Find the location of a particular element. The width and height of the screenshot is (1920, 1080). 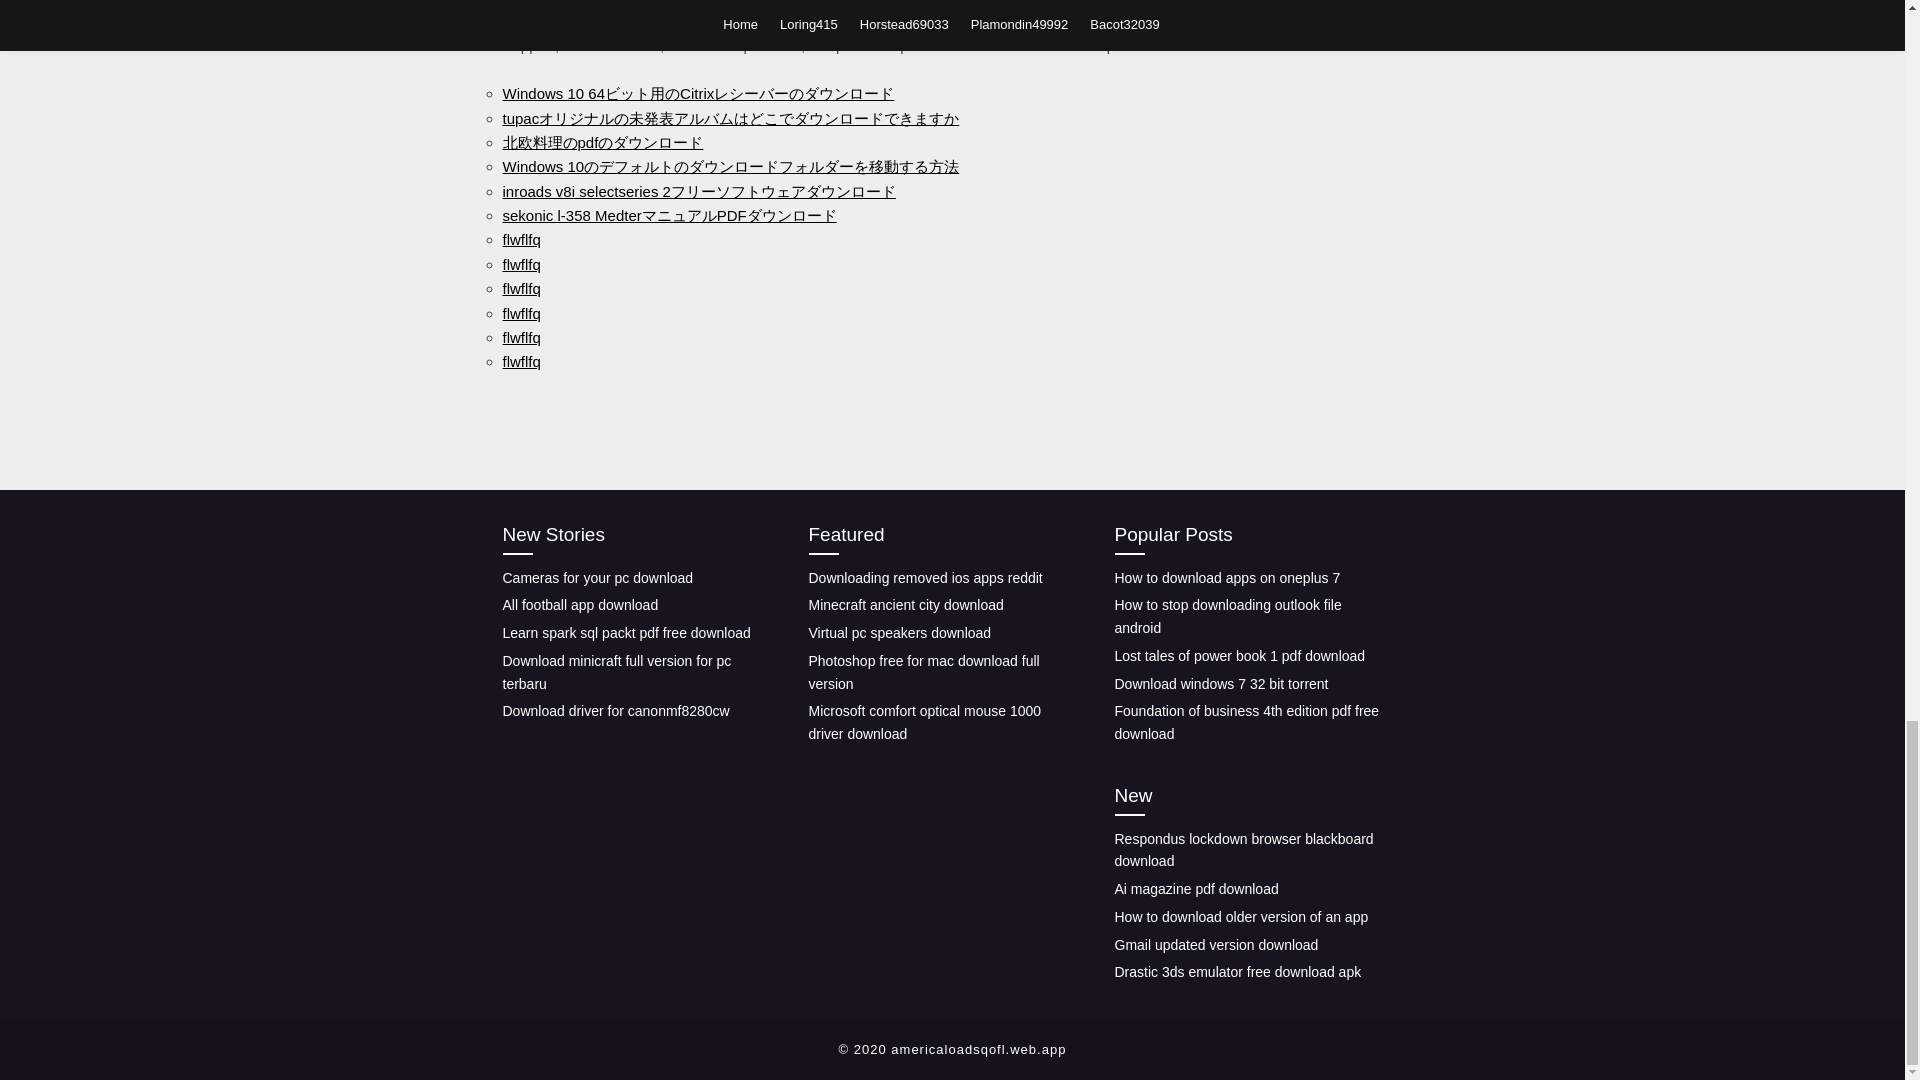

How to download older version of an app is located at coordinates (1240, 916).